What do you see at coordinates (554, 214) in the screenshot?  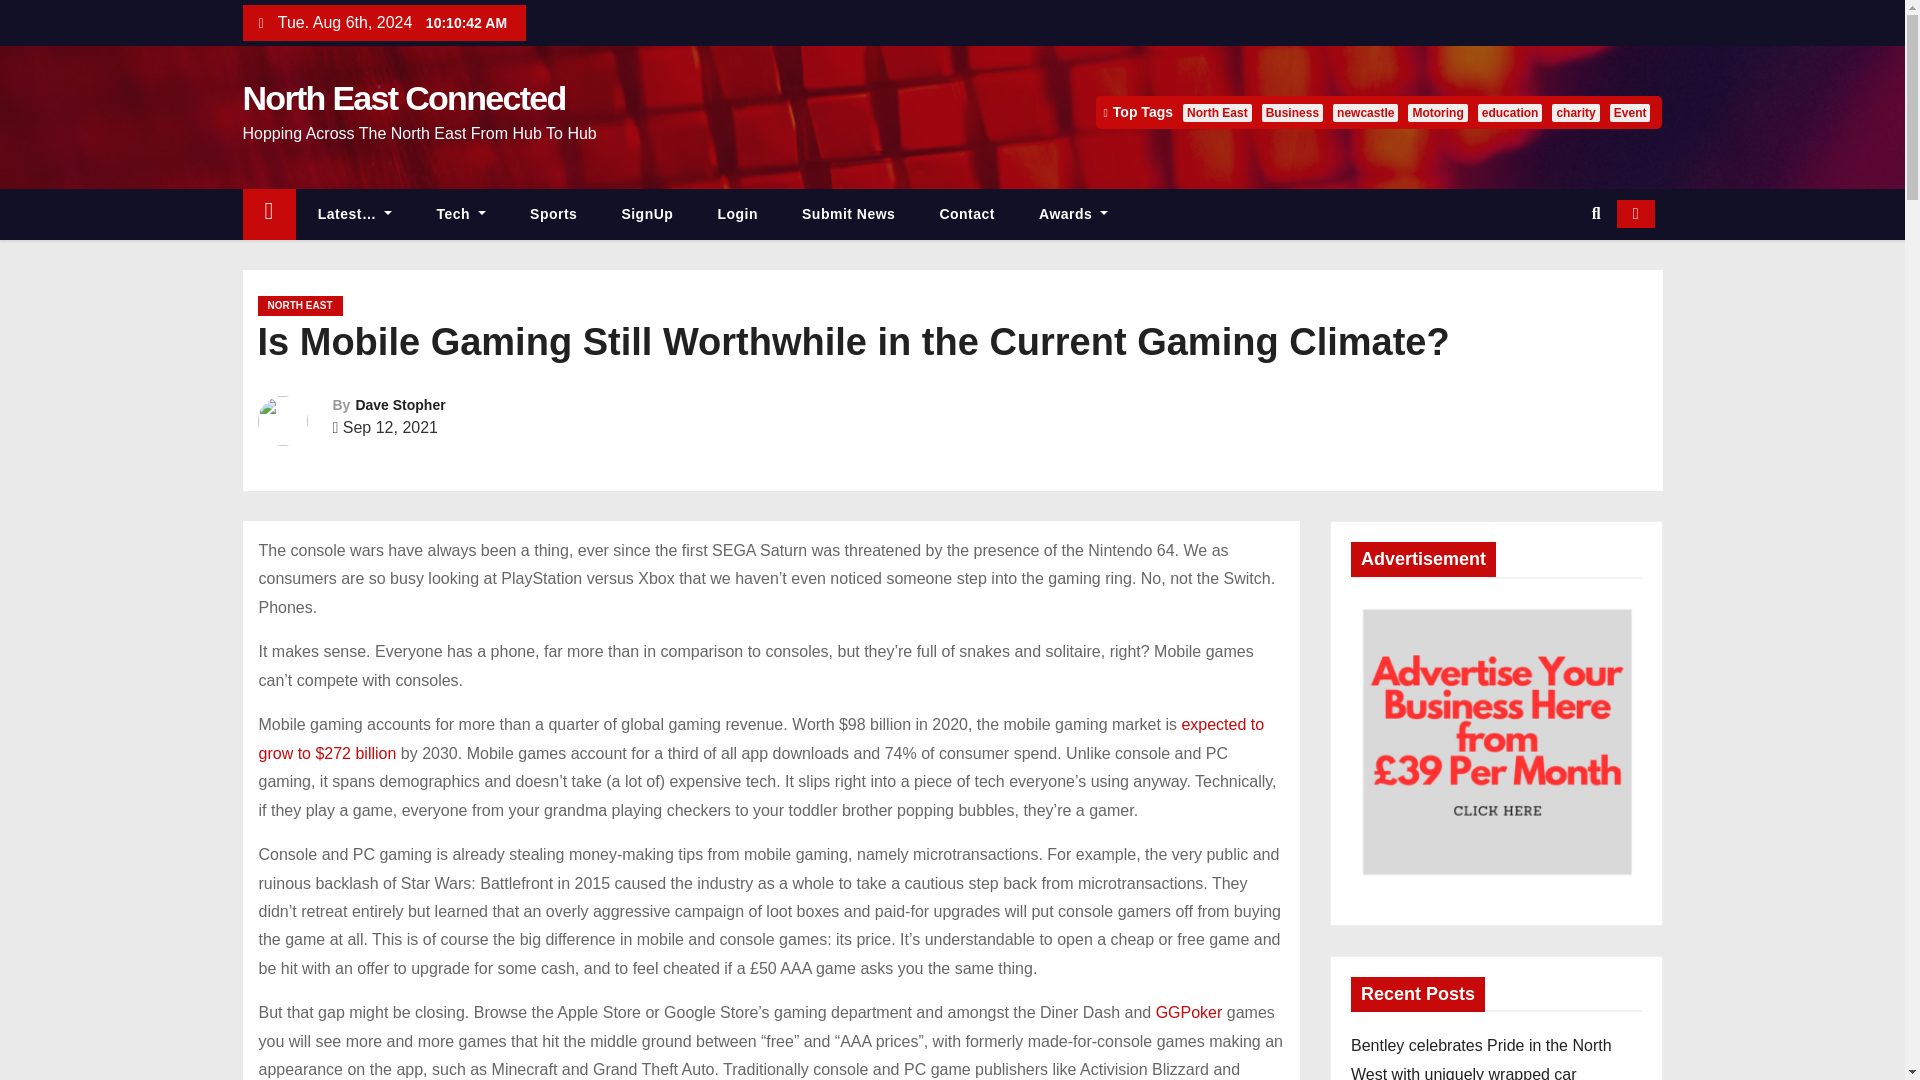 I see `Sports` at bounding box center [554, 214].